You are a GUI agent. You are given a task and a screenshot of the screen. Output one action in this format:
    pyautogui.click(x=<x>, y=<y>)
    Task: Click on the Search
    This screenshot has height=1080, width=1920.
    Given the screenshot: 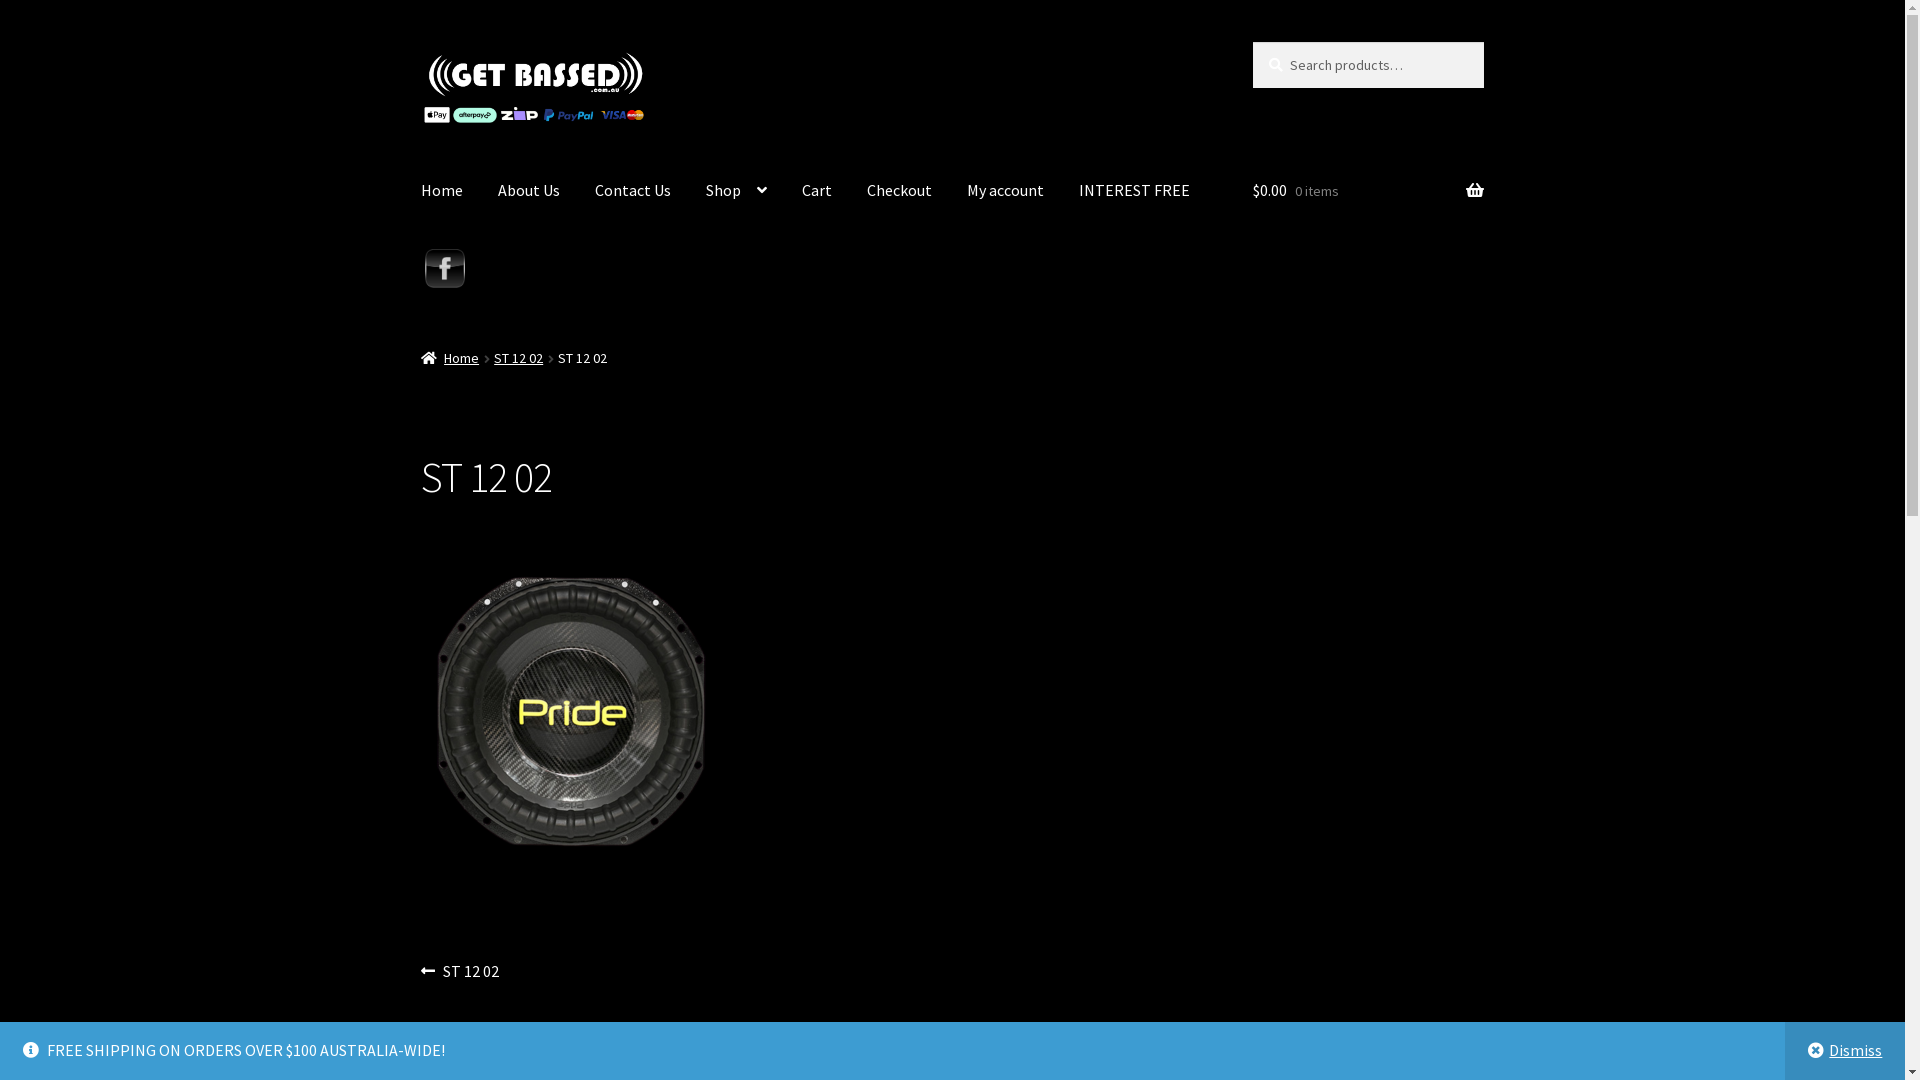 What is the action you would take?
    pyautogui.click(x=1252, y=42)
    